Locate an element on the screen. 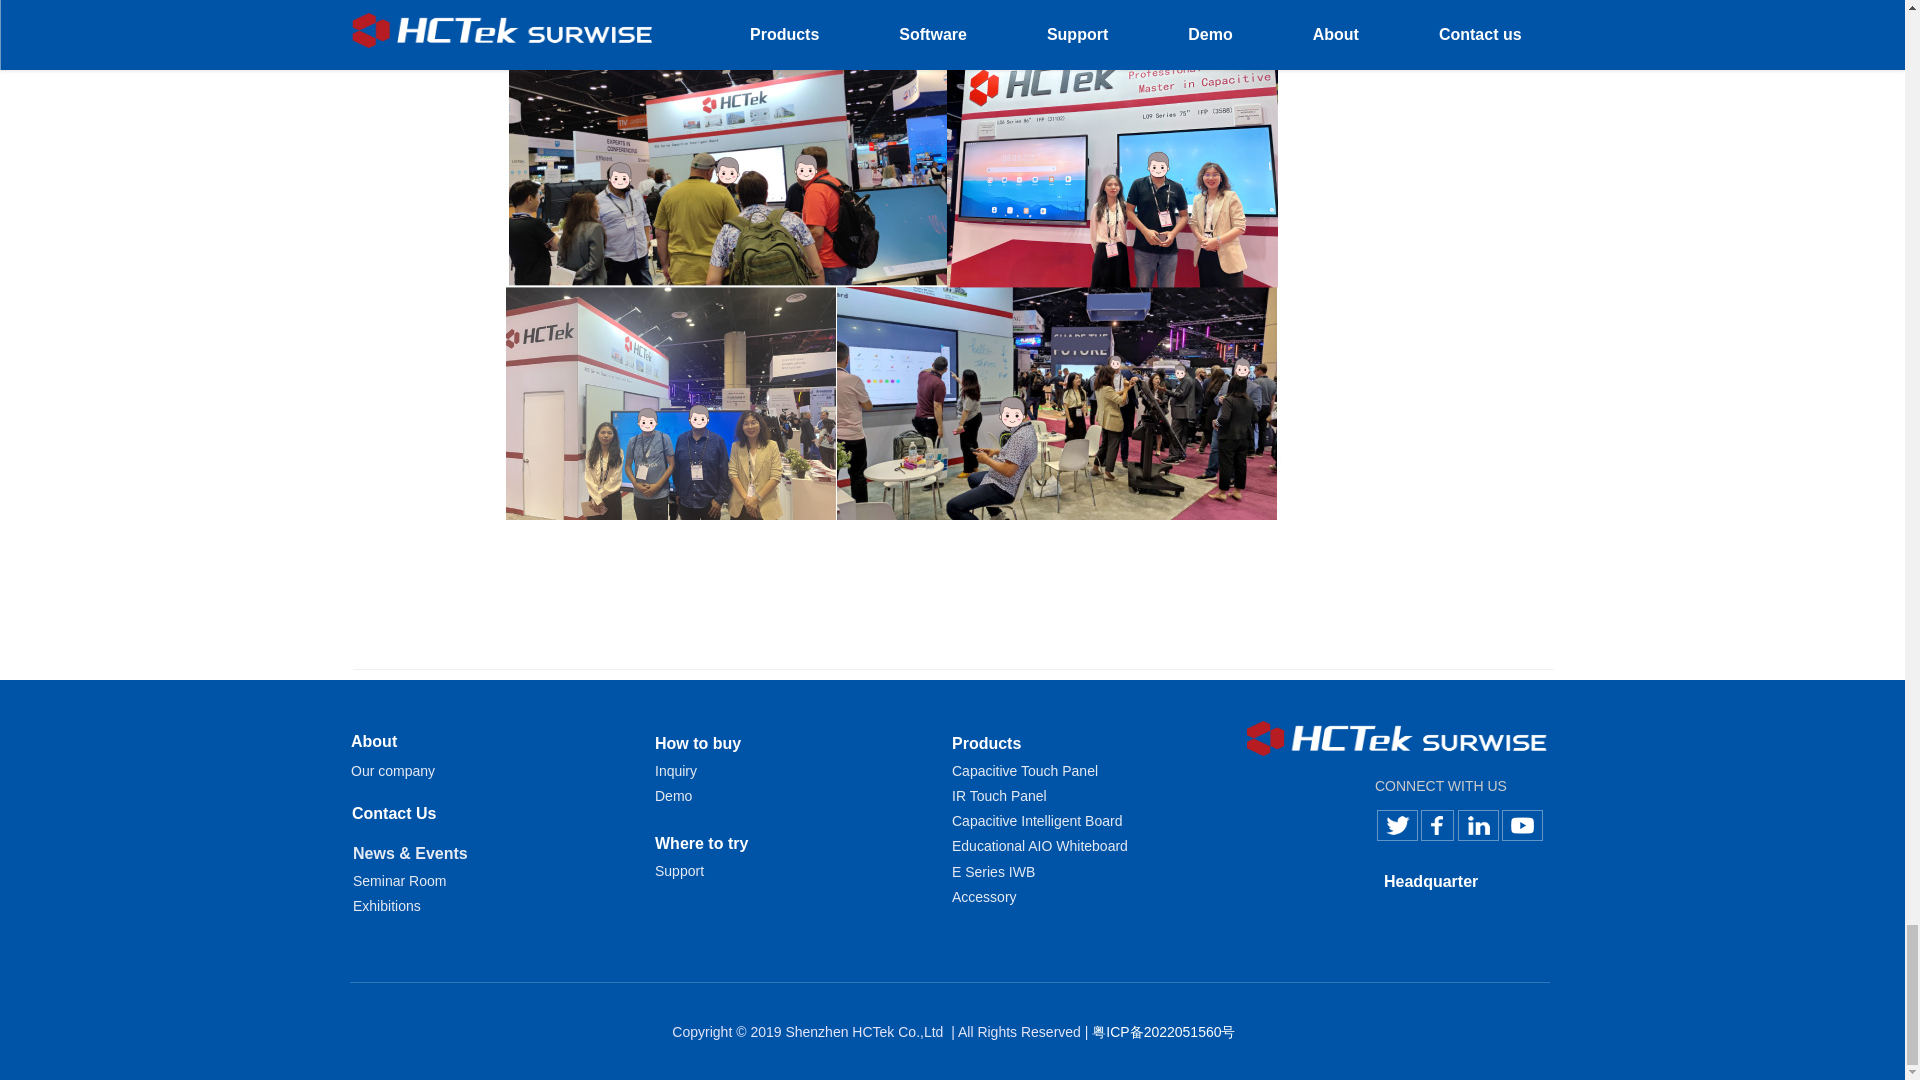  Inquiry is located at coordinates (675, 770).